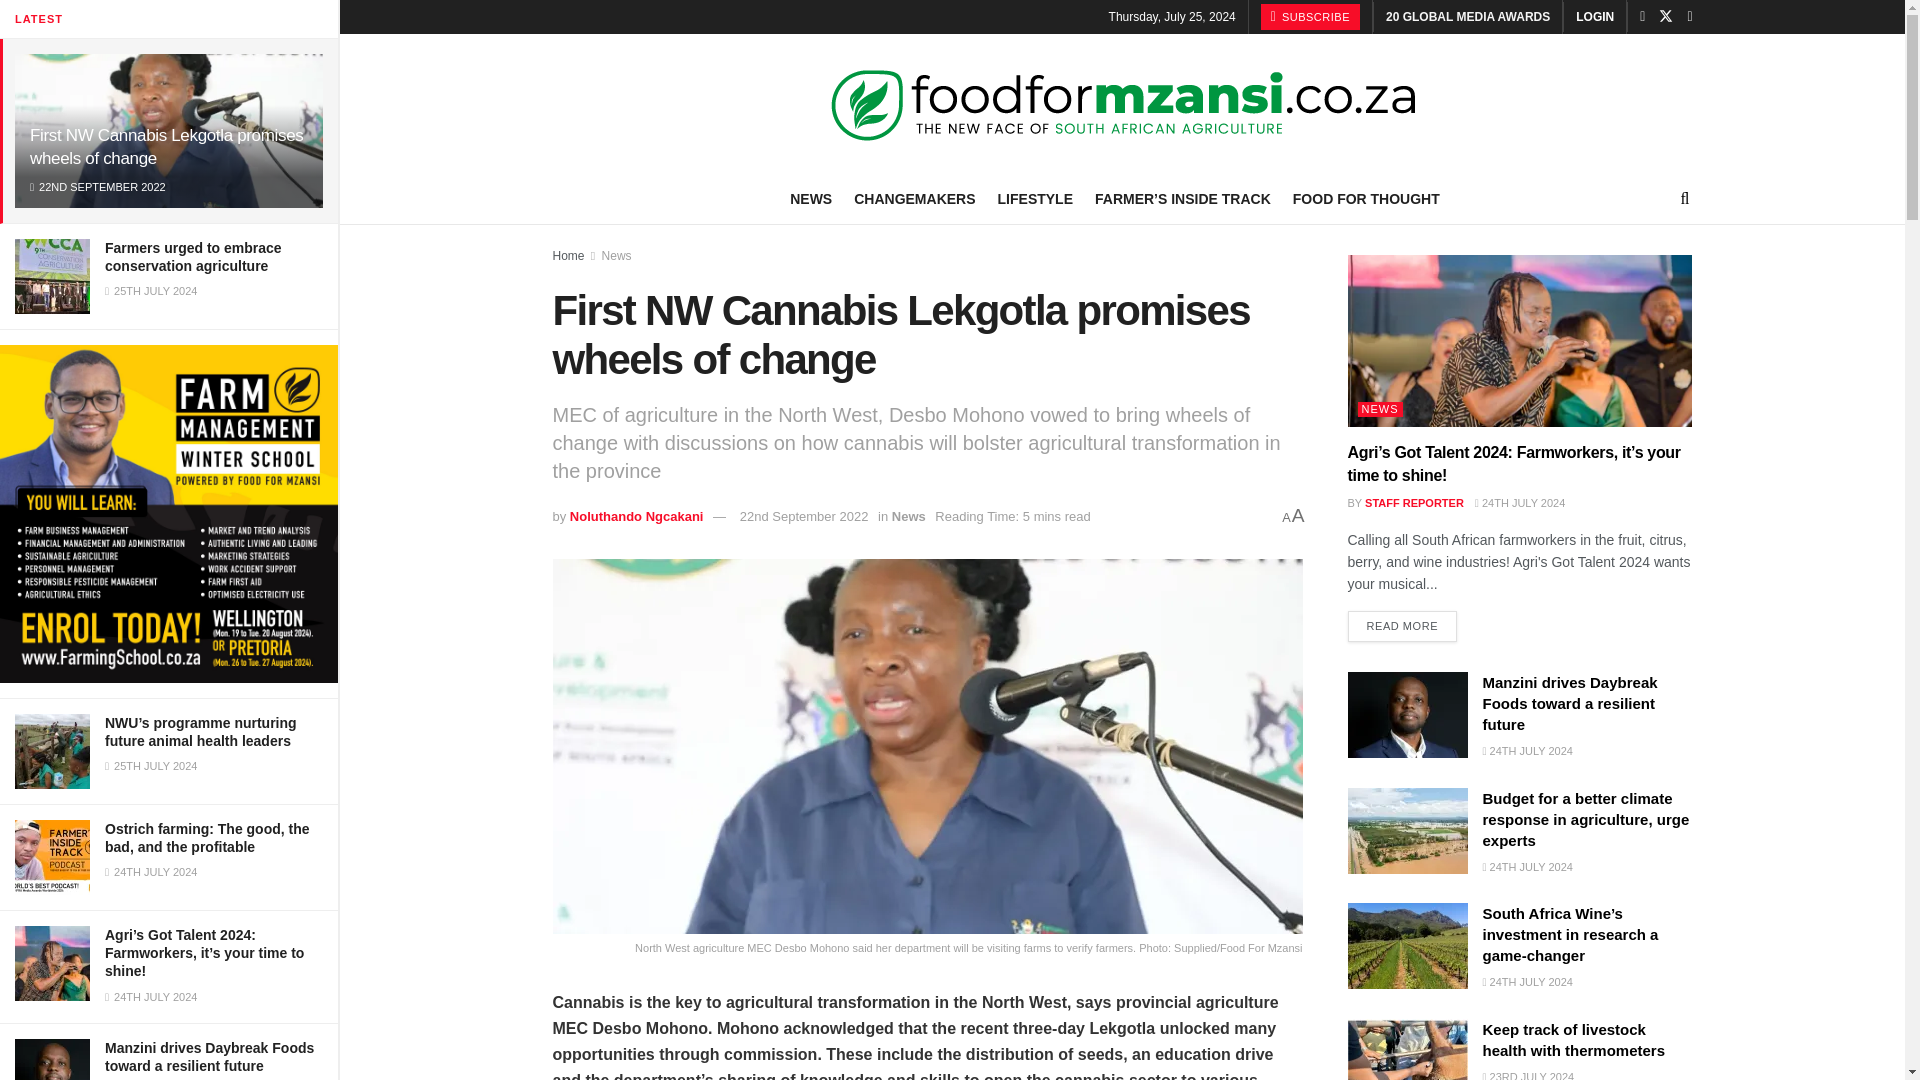  I want to click on Ostrich farming: The good, the bad, and the profitable, so click(207, 838).